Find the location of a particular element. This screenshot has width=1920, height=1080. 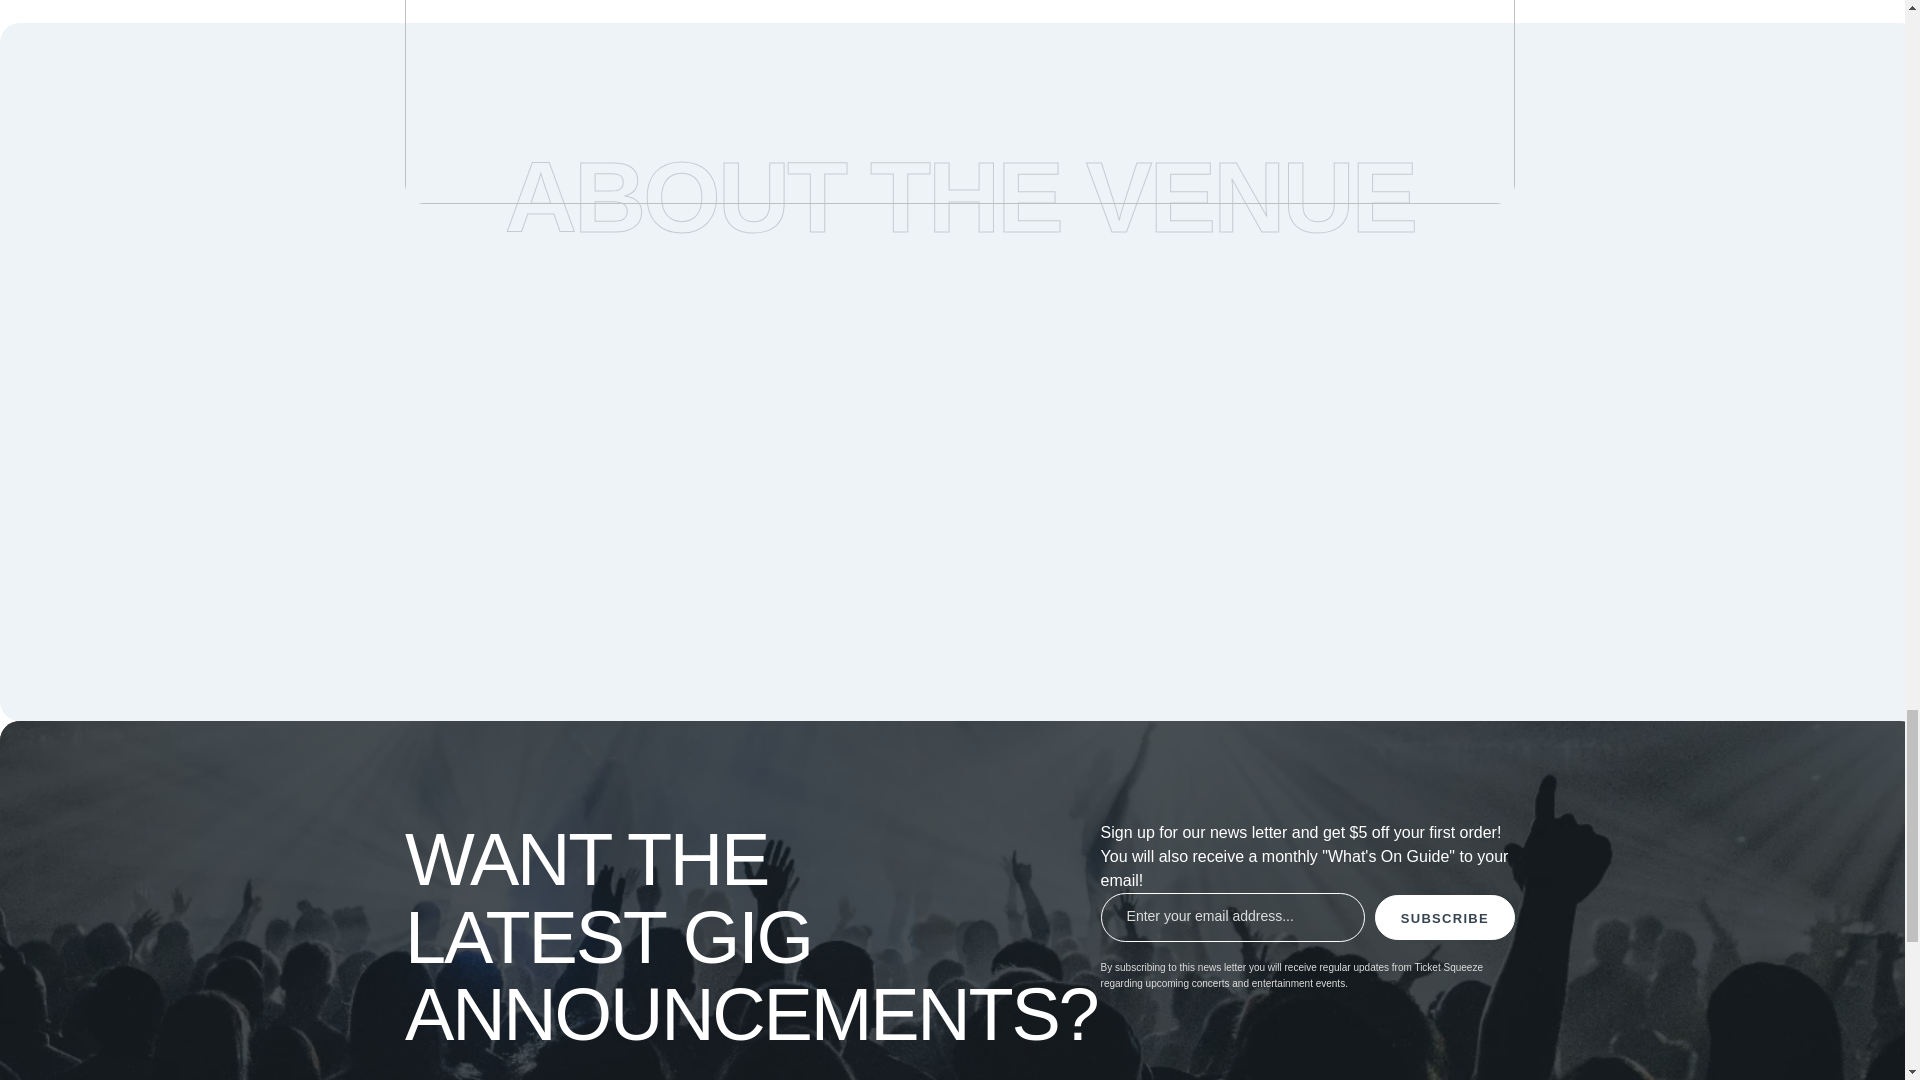

Hamilton is located at coordinates (960, 102).